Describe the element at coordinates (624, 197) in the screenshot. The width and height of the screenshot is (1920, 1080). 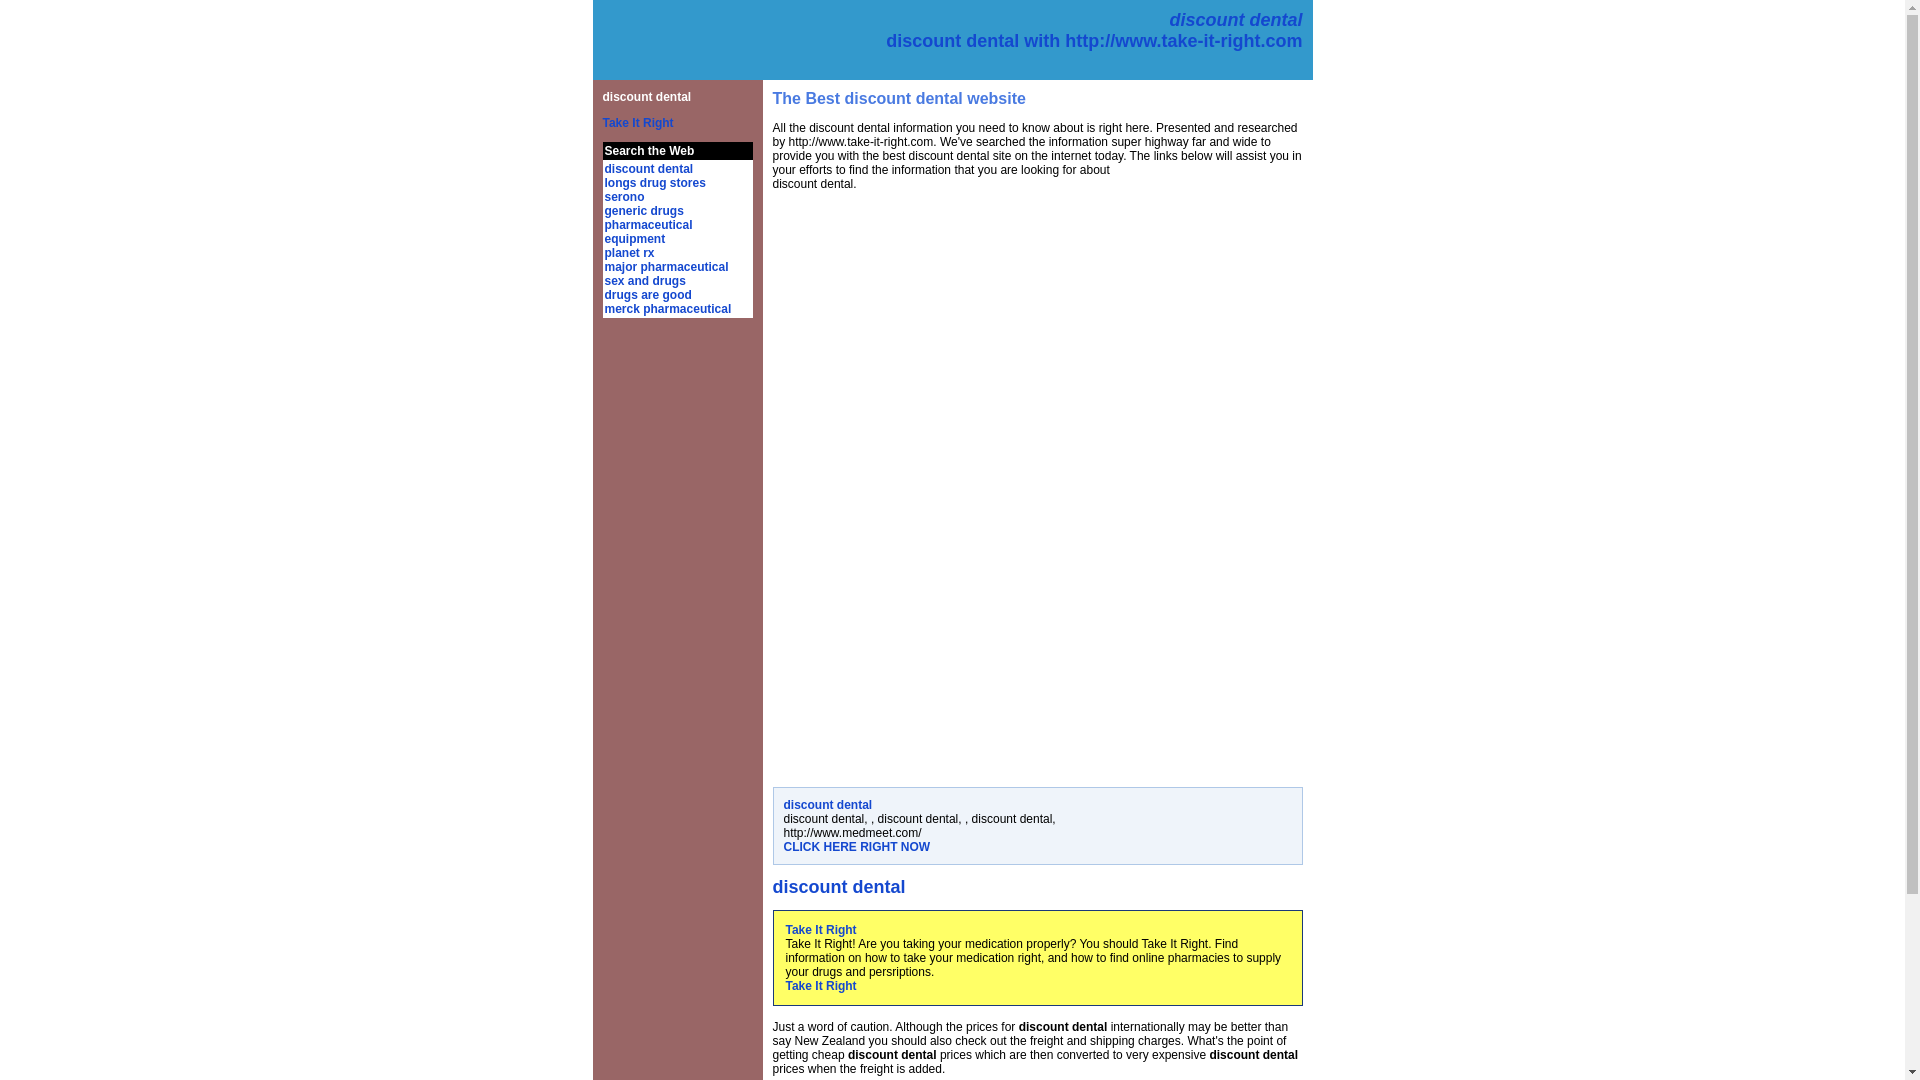
I see `serono` at that location.